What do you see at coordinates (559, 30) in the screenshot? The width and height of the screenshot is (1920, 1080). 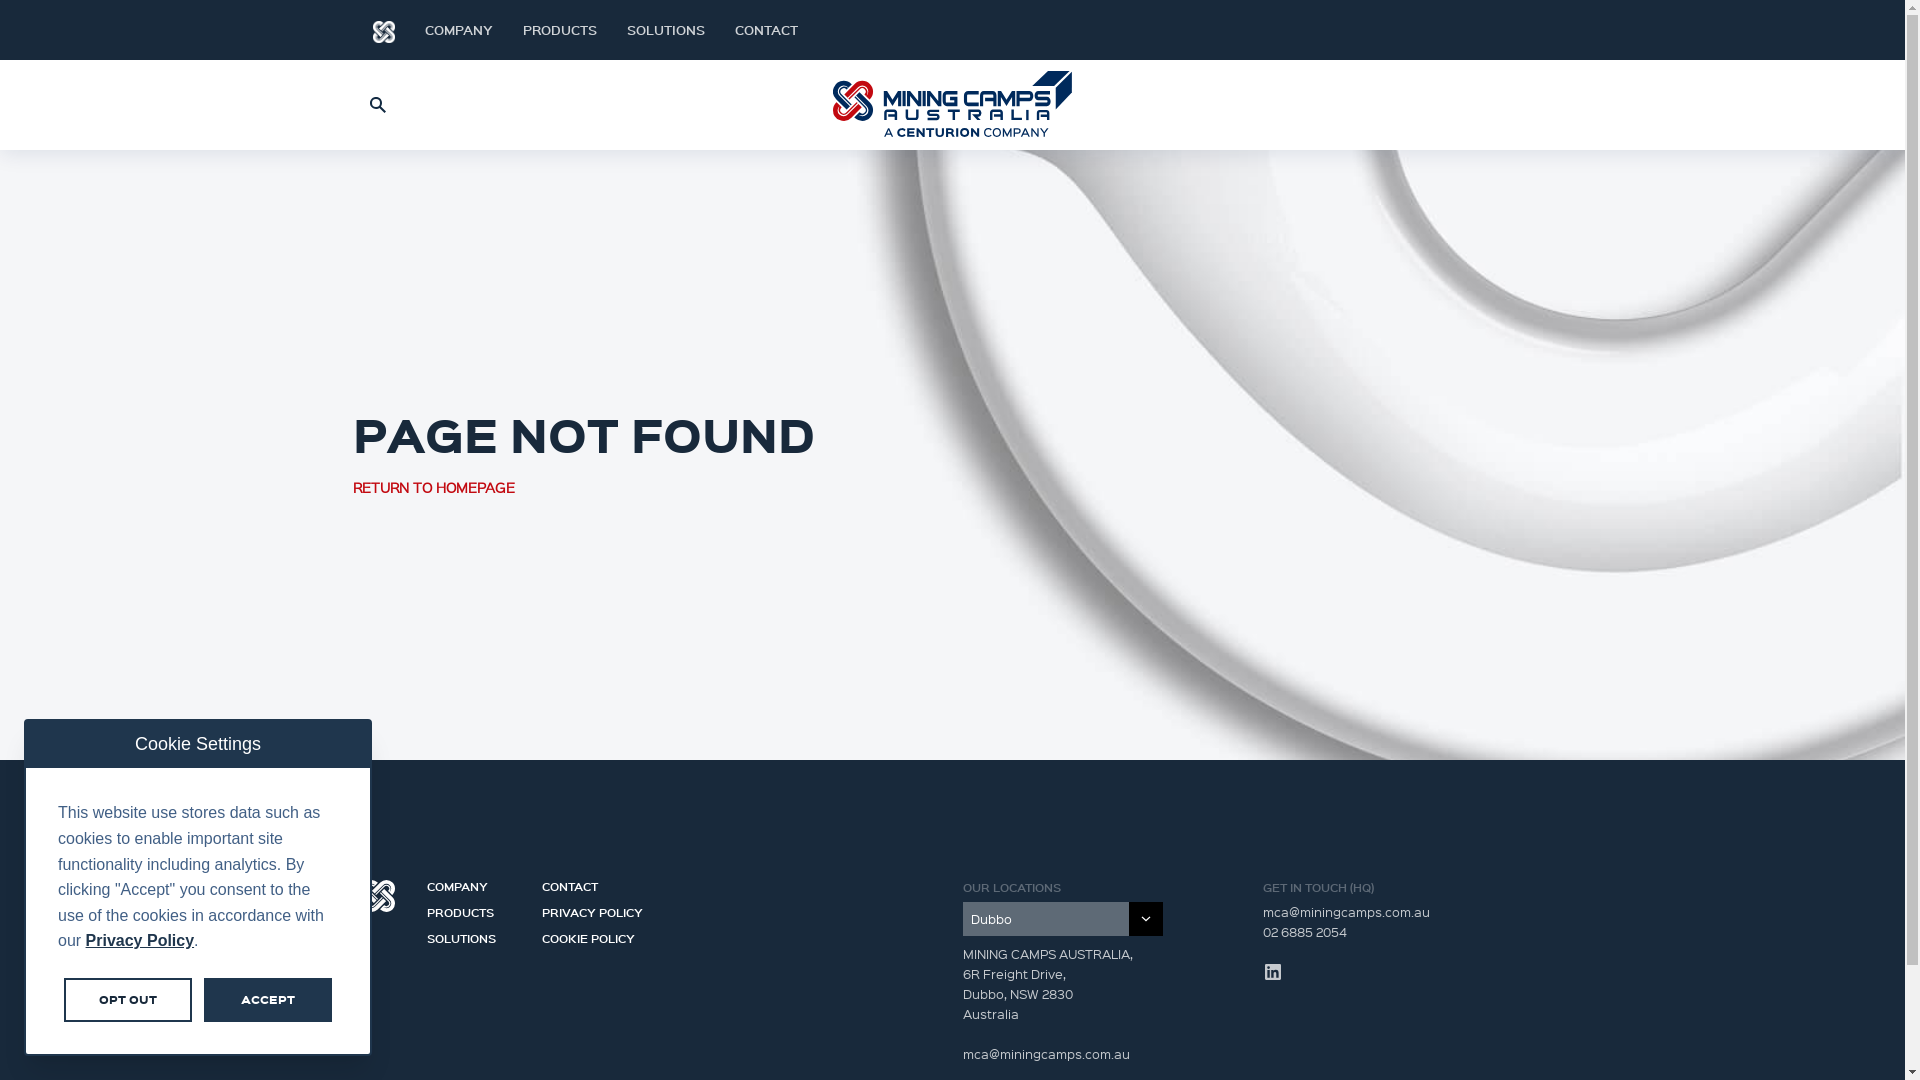 I see `PRODUCTS` at bounding box center [559, 30].